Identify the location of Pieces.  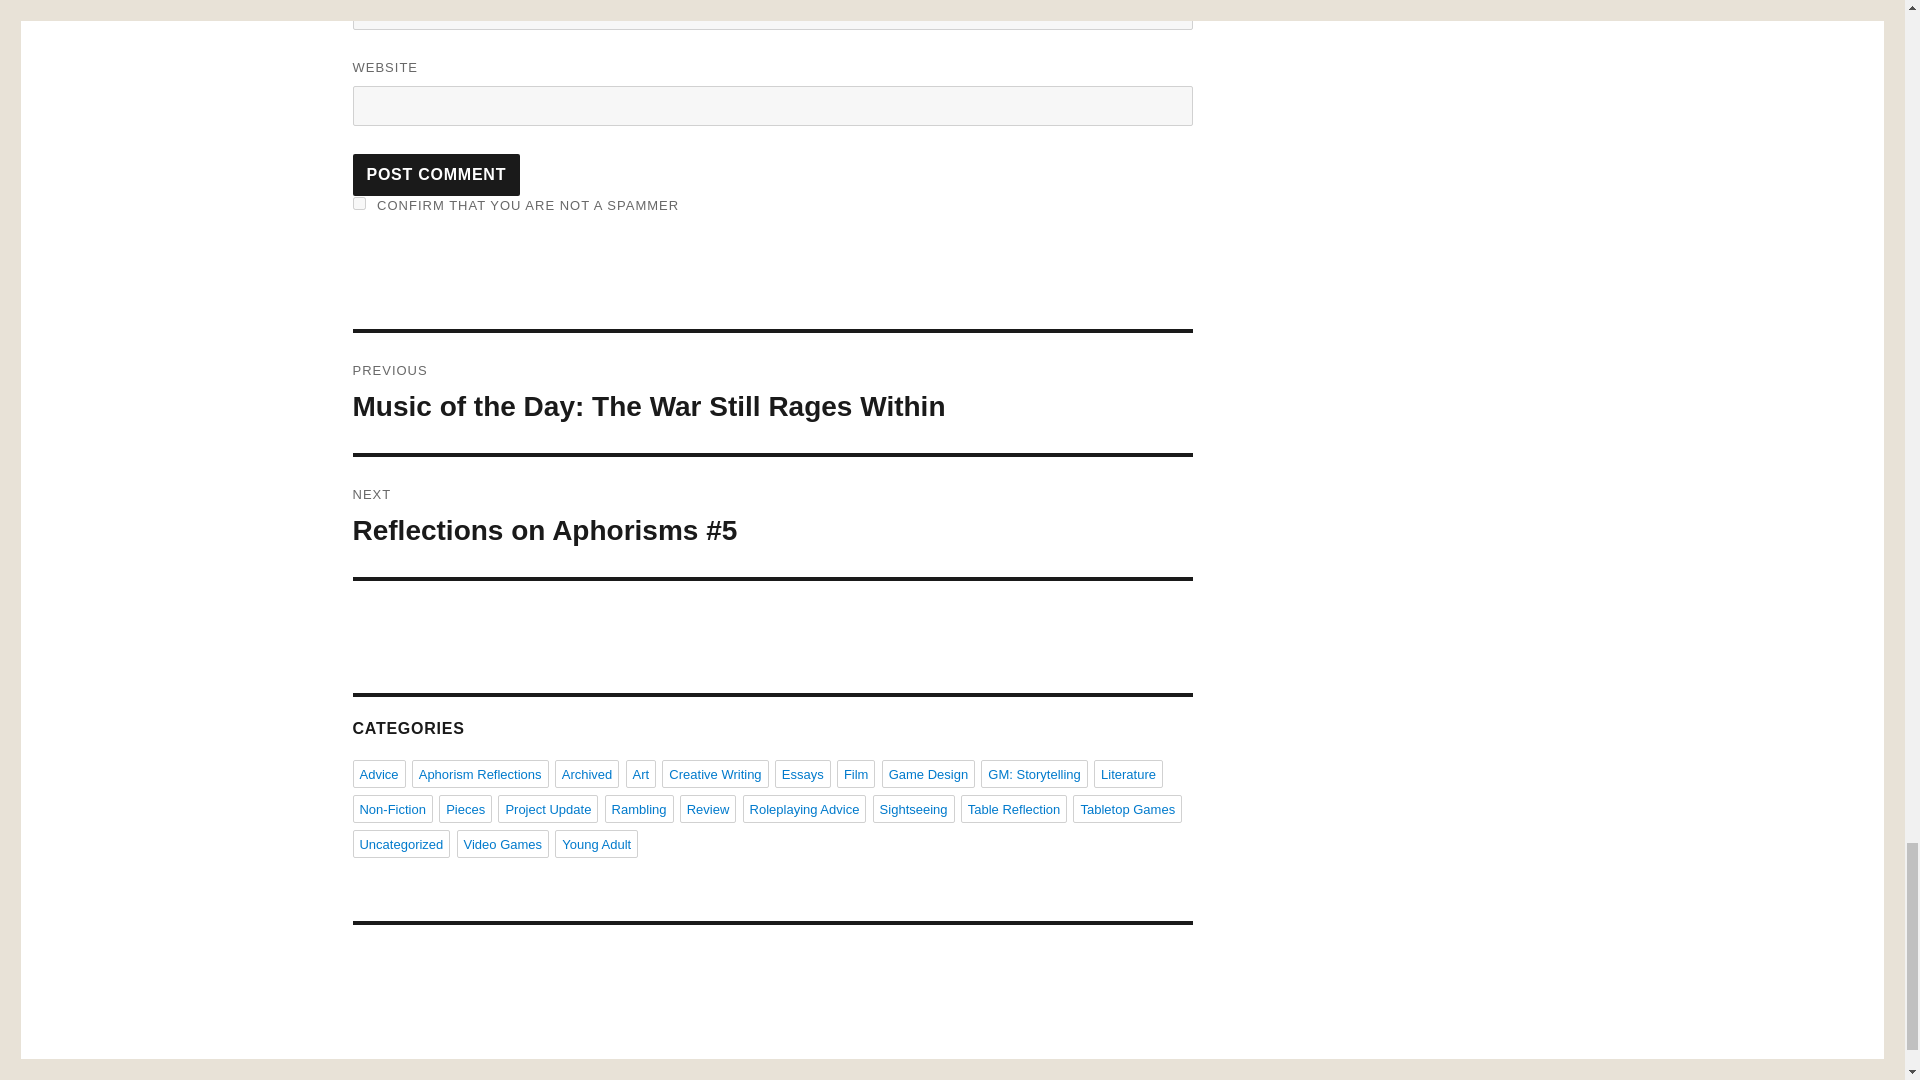
(465, 808).